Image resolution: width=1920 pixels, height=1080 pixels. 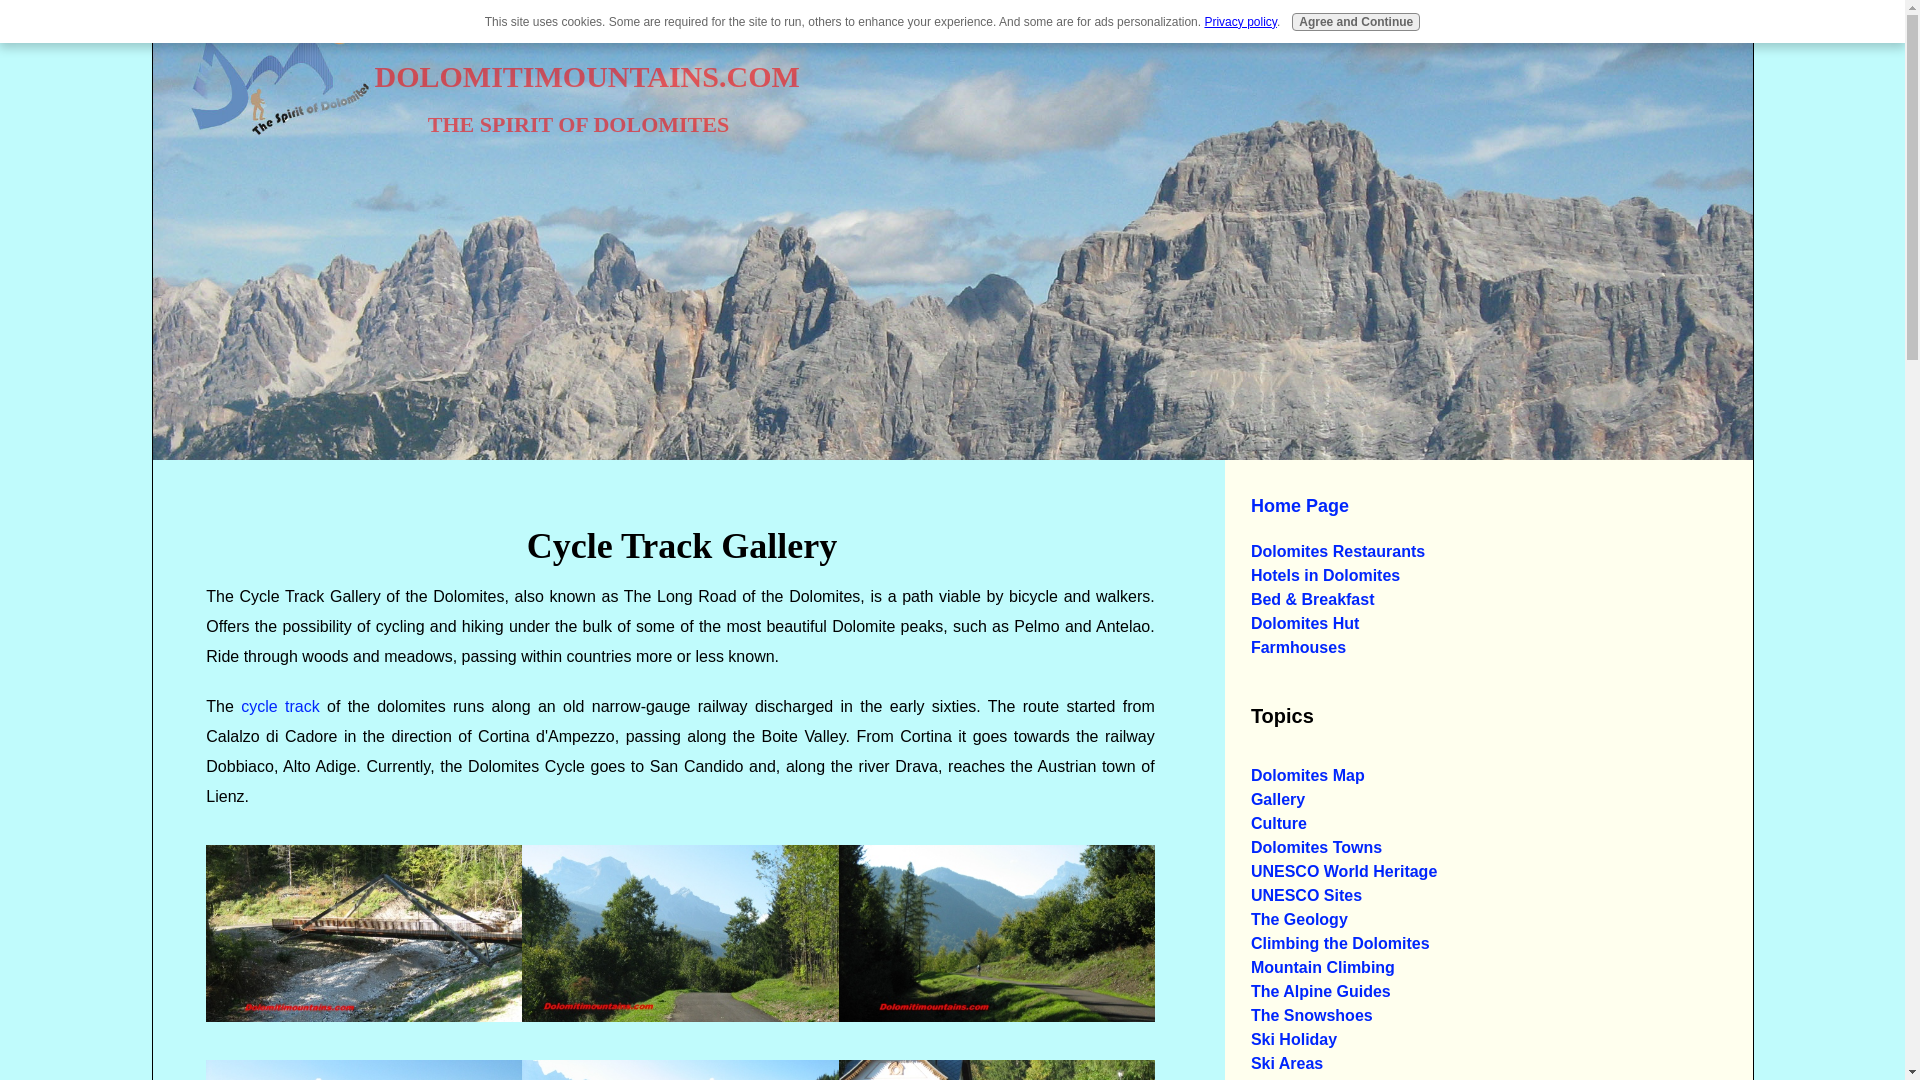 What do you see at coordinates (1320, 992) in the screenshot?
I see `The Alpine Guides` at bounding box center [1320, 992].